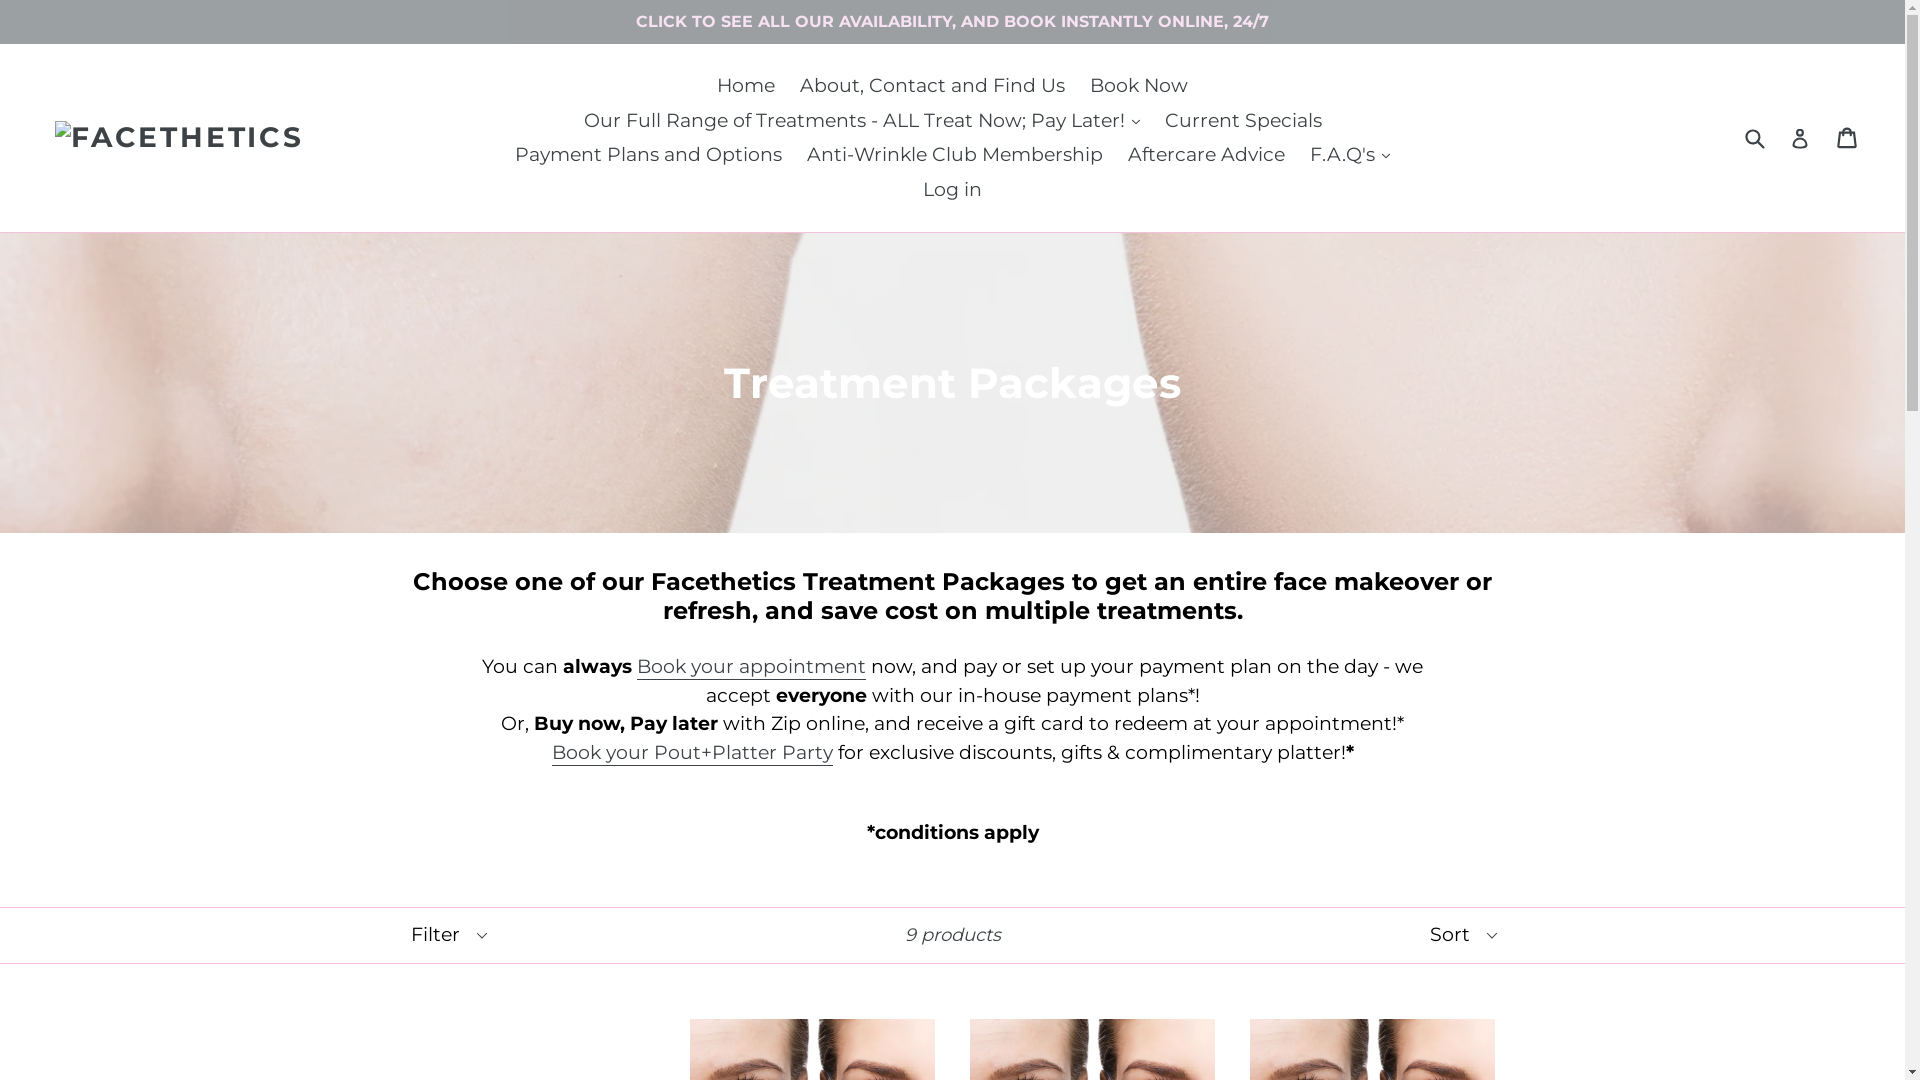 This screenshot has width=1920, height=1080. What do you see at coordinates (1206, 156) in the screenshot?
I see `Aftercare Advice` at bounding box center [1206, 156].